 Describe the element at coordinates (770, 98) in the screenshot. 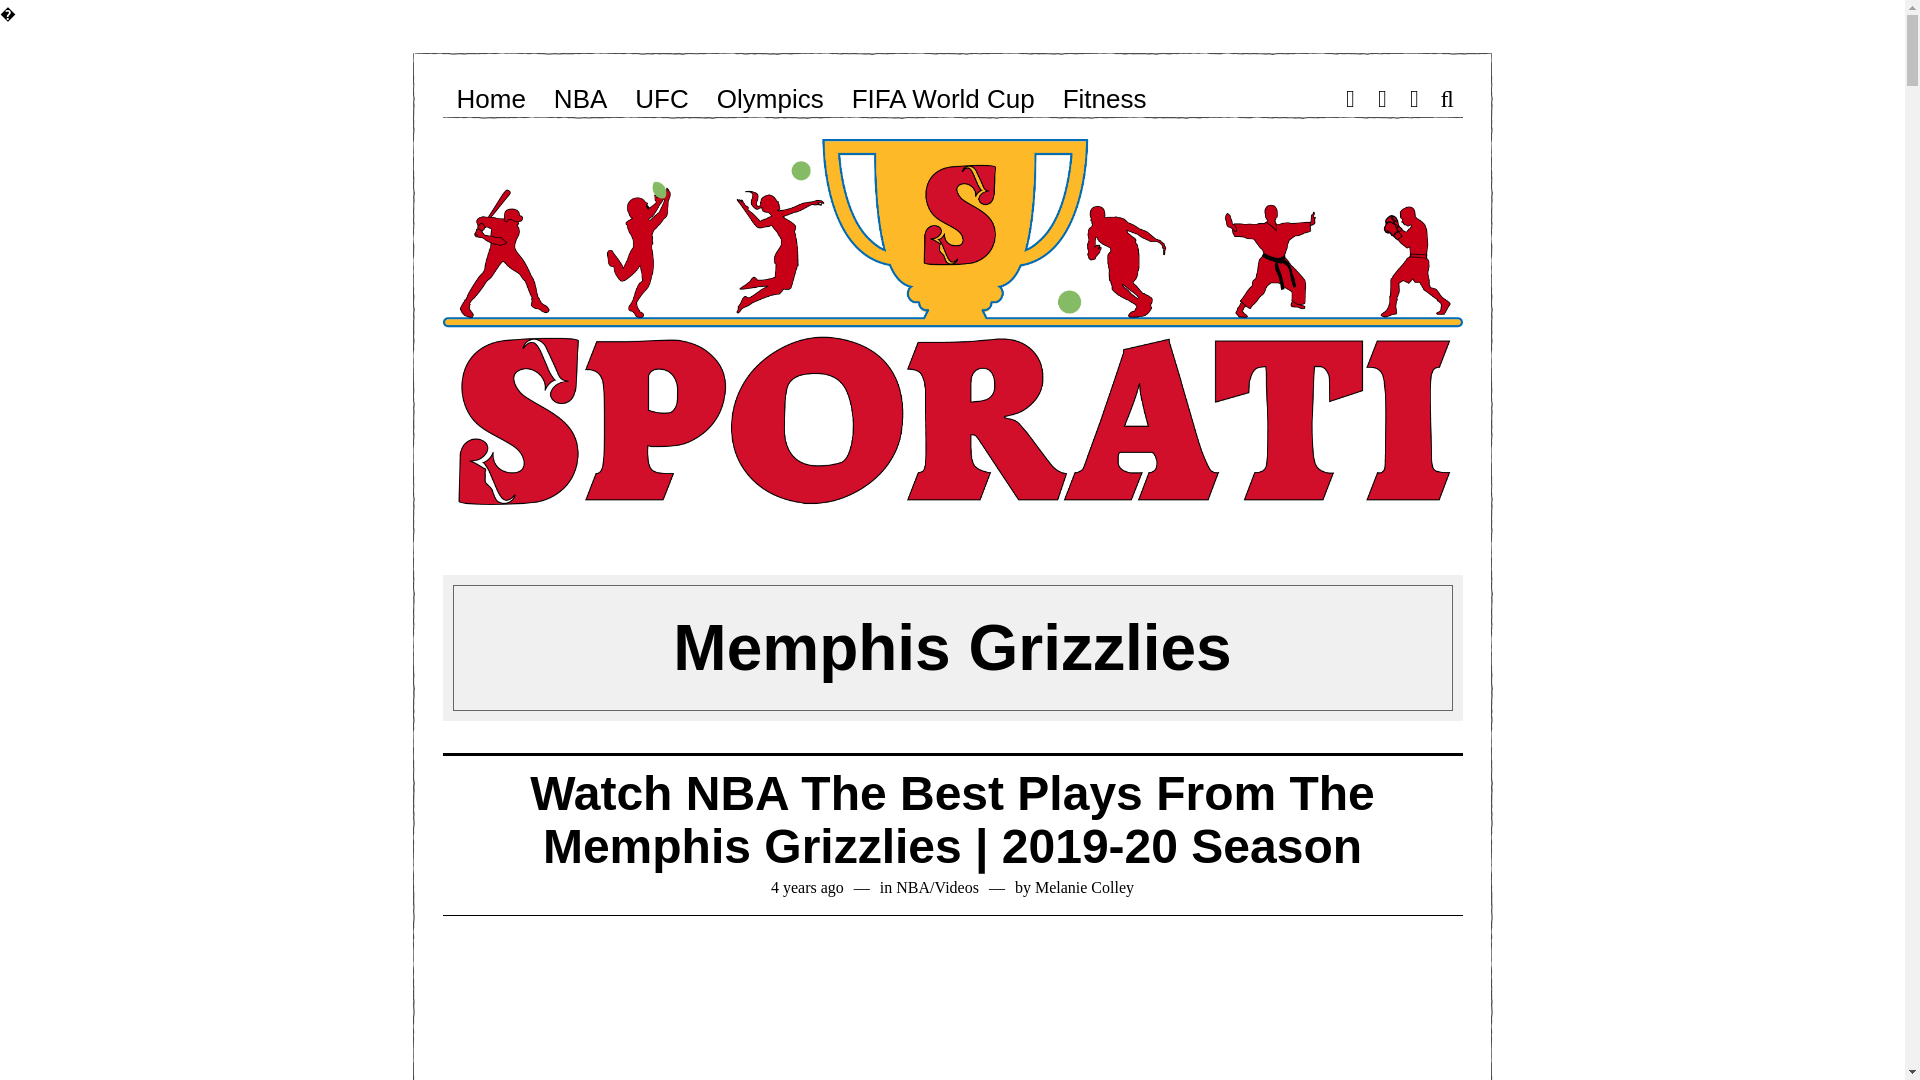

I see `Olympics` at that location.